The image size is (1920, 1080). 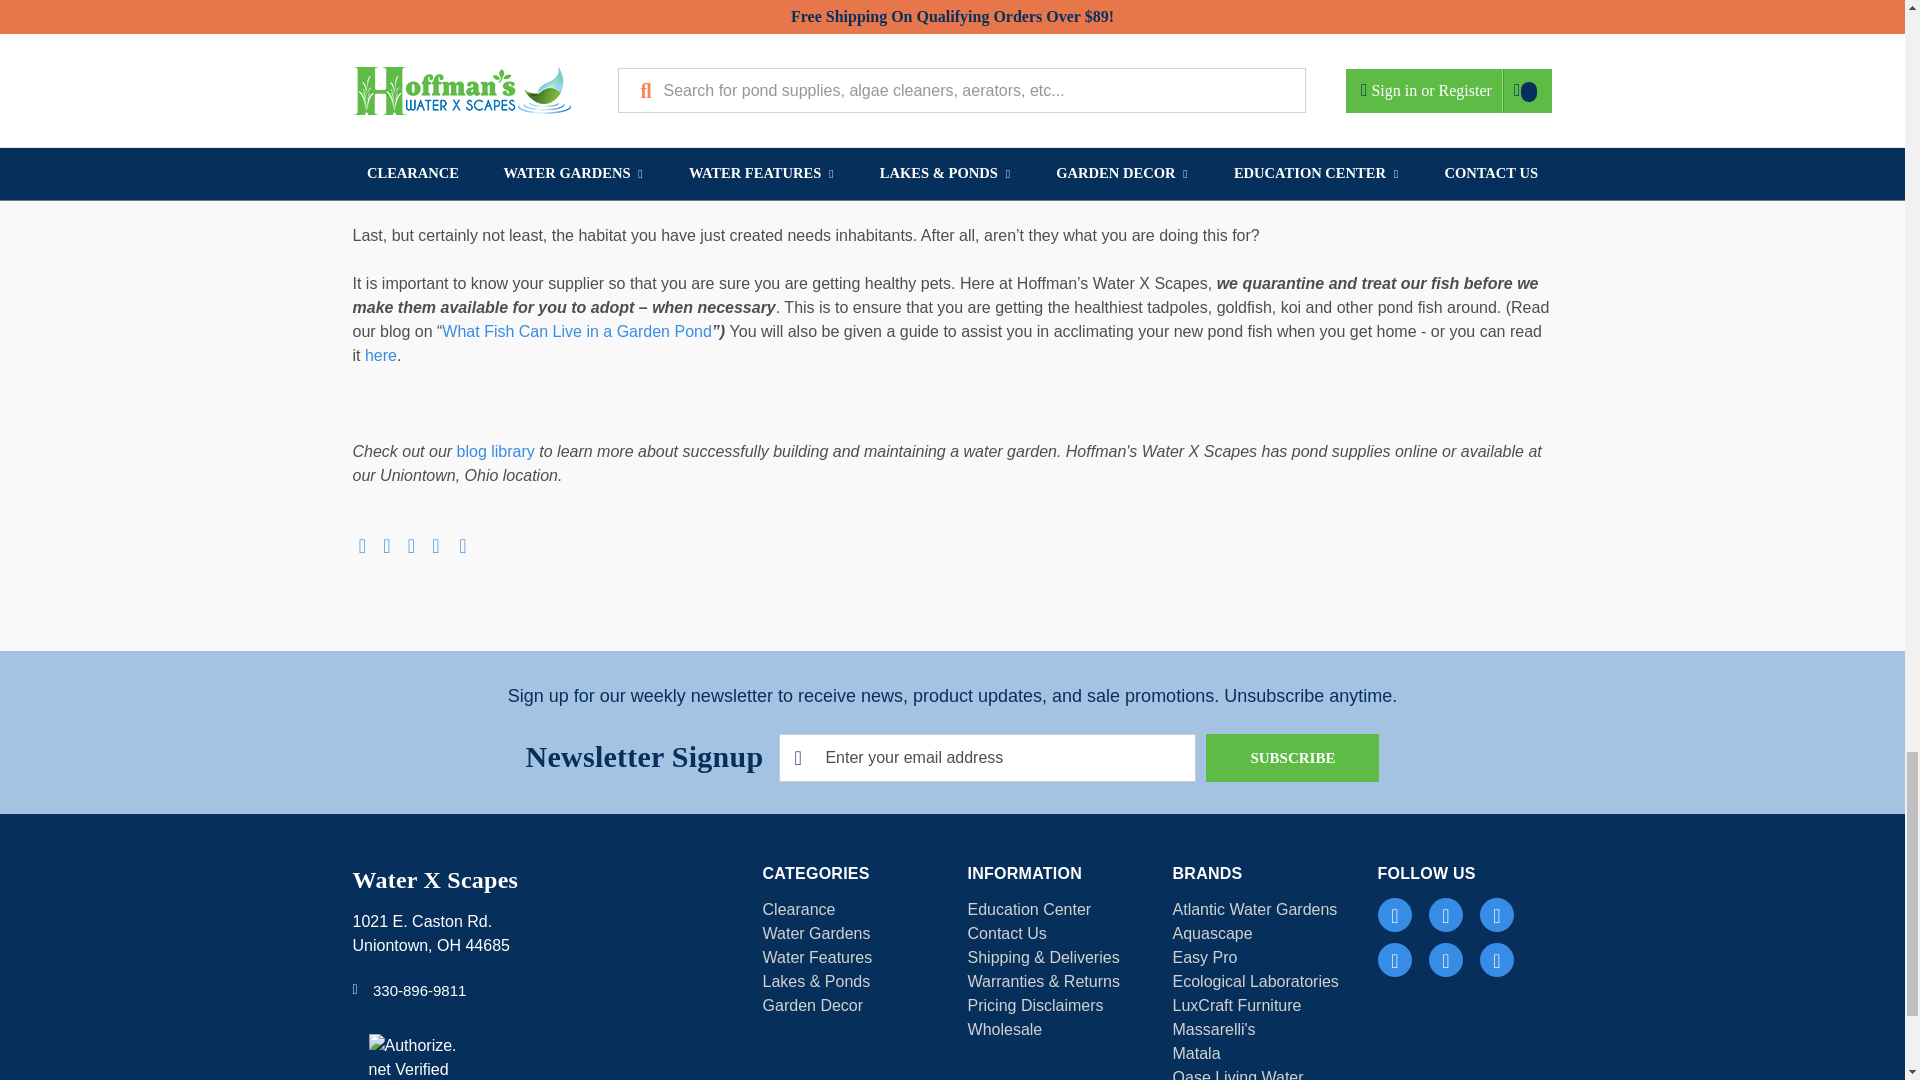 I want to click on Email, so click(x=386, y=536).